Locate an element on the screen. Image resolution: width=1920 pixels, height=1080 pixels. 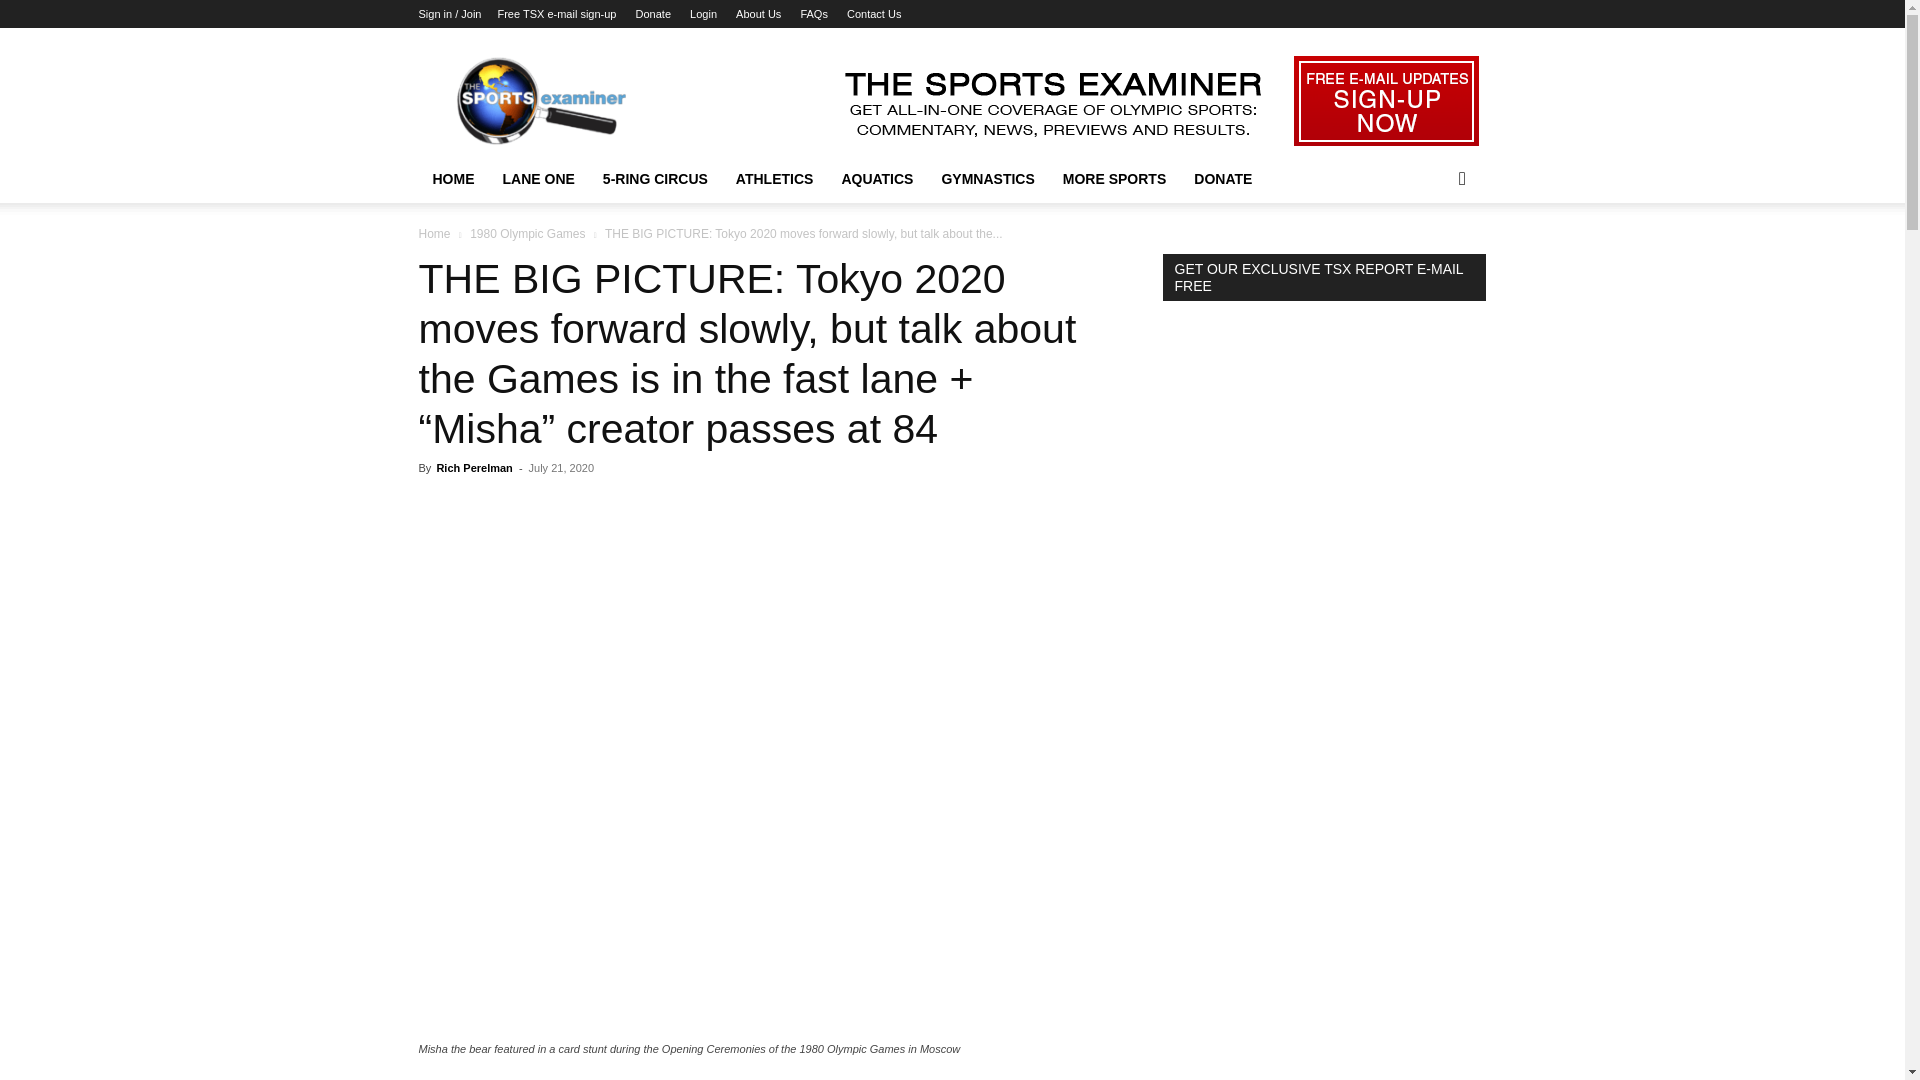
Free TSX e-mail sign-up is located at coordinates (556, 14).